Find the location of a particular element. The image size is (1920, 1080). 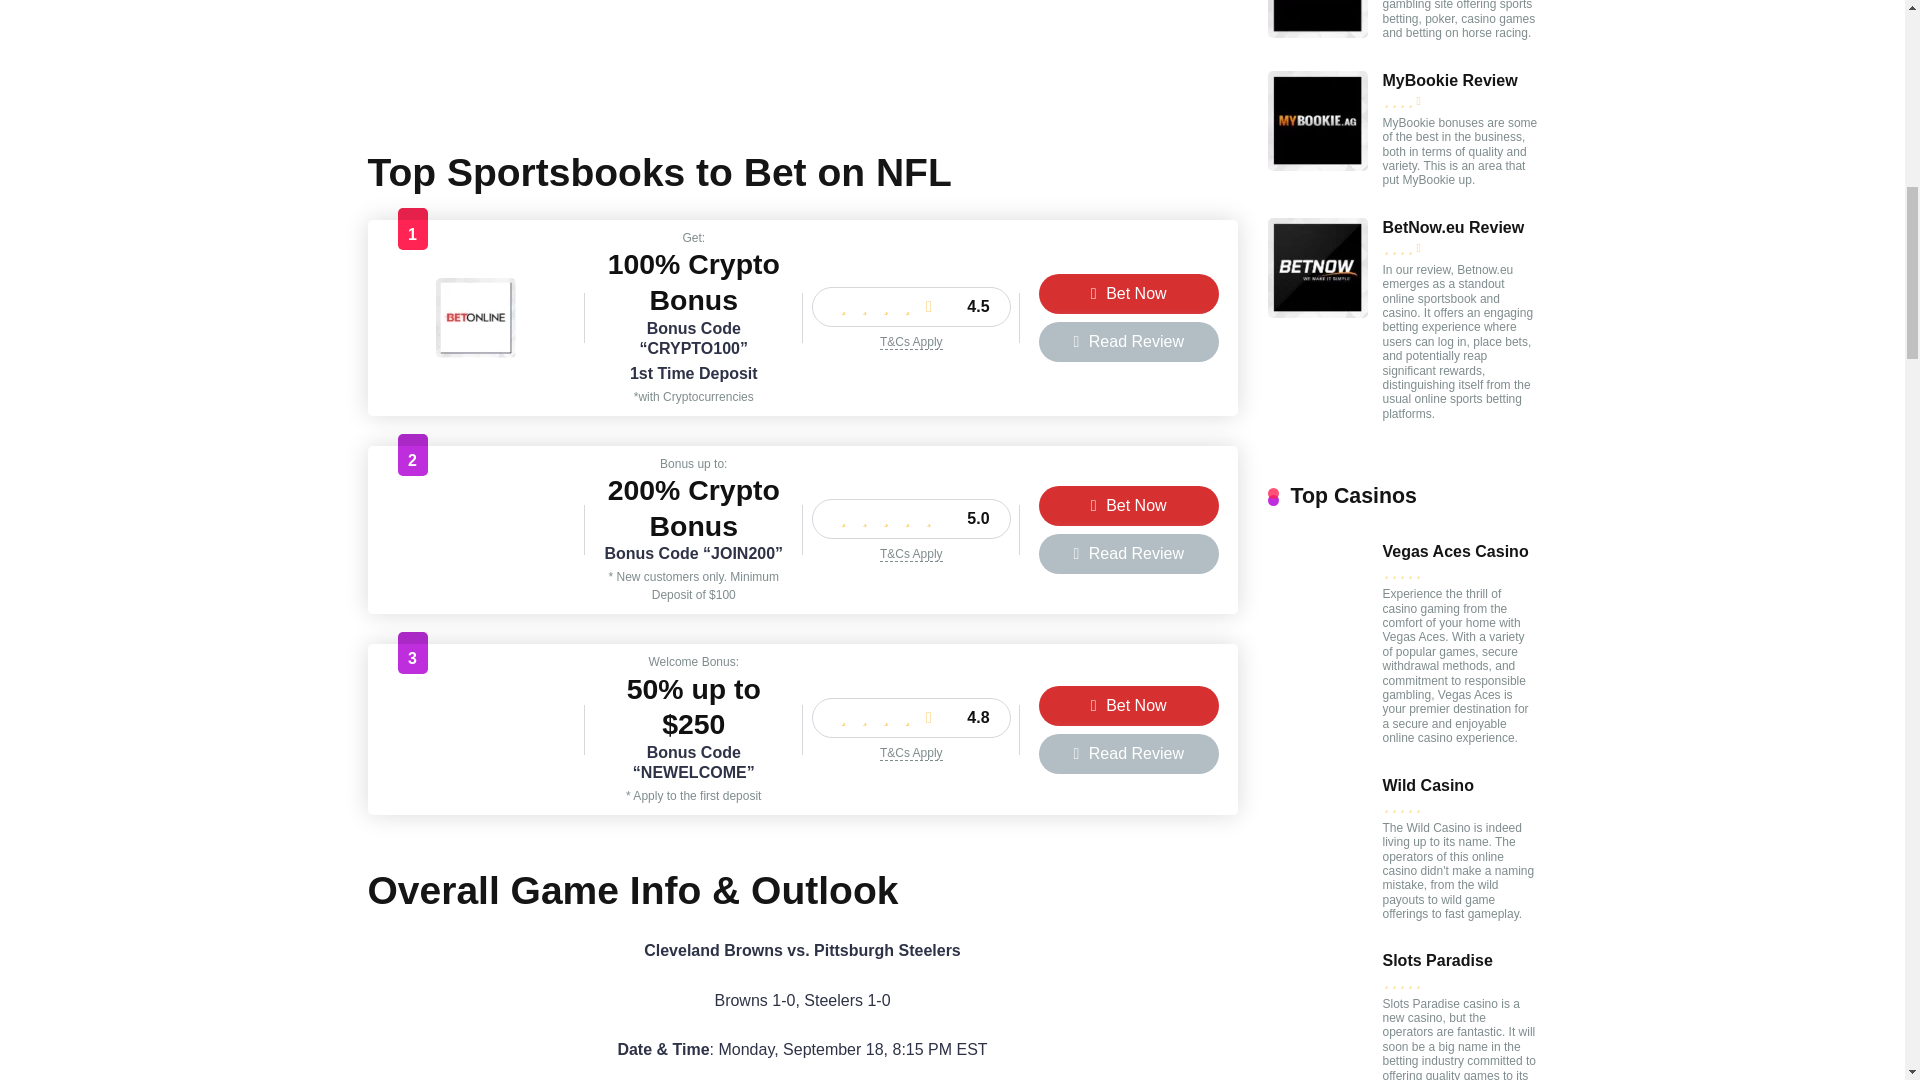

Bet Now is located at coordinates (1128, 294).